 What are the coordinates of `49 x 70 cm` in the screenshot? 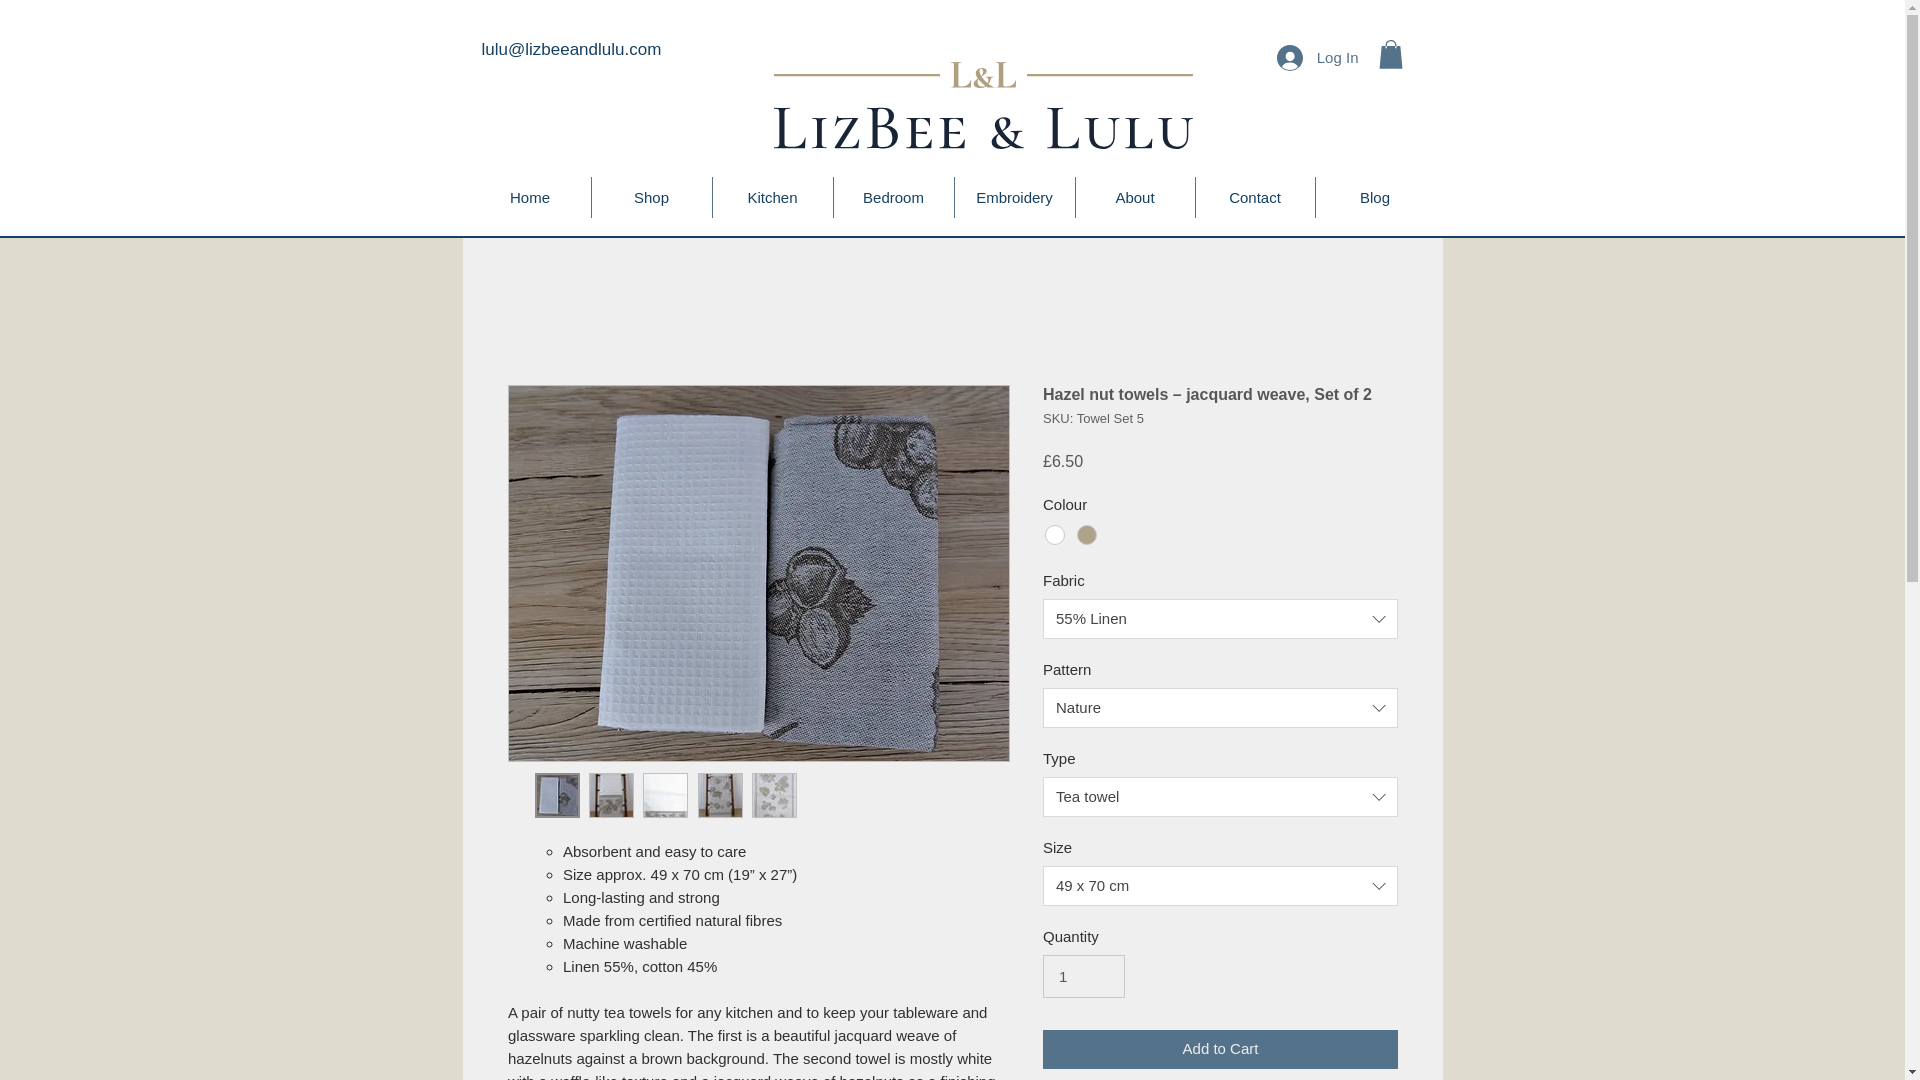 It's located at (1220, 886).